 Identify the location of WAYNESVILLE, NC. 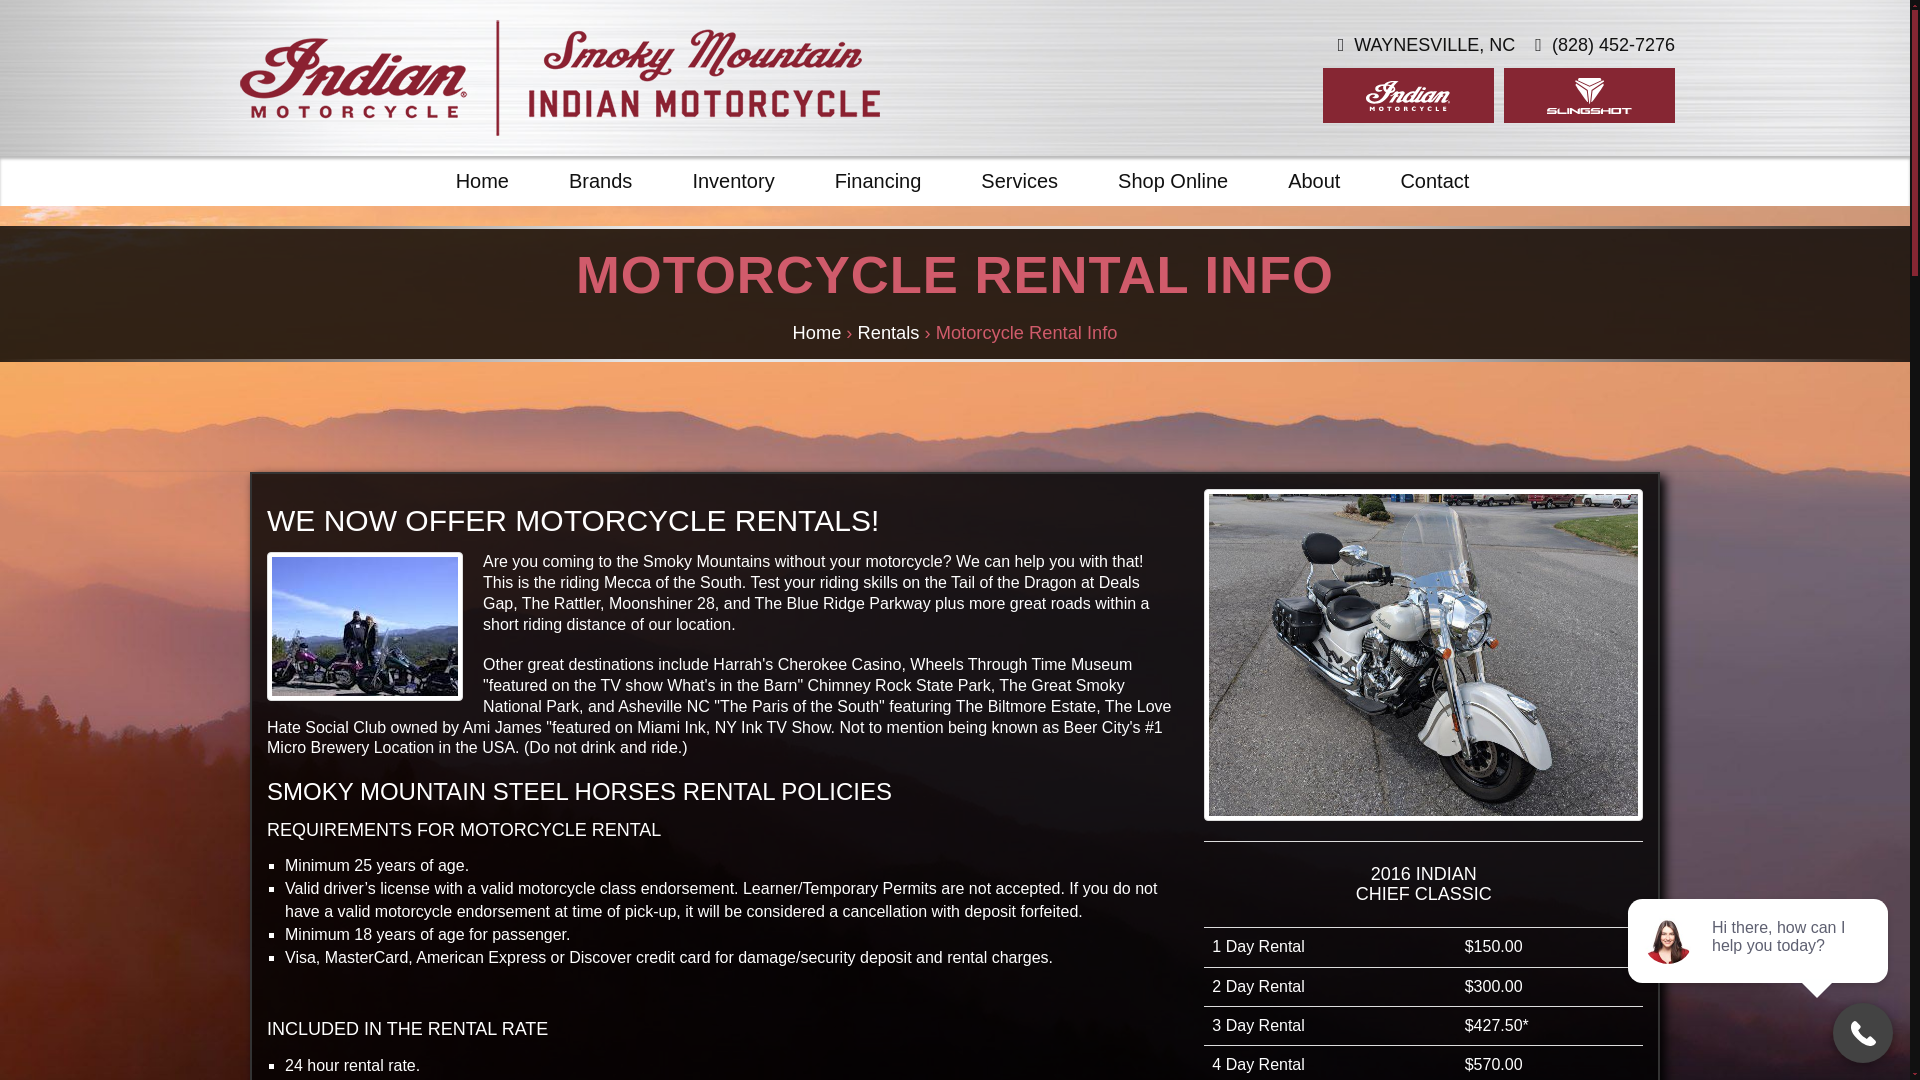
(1427, 46).